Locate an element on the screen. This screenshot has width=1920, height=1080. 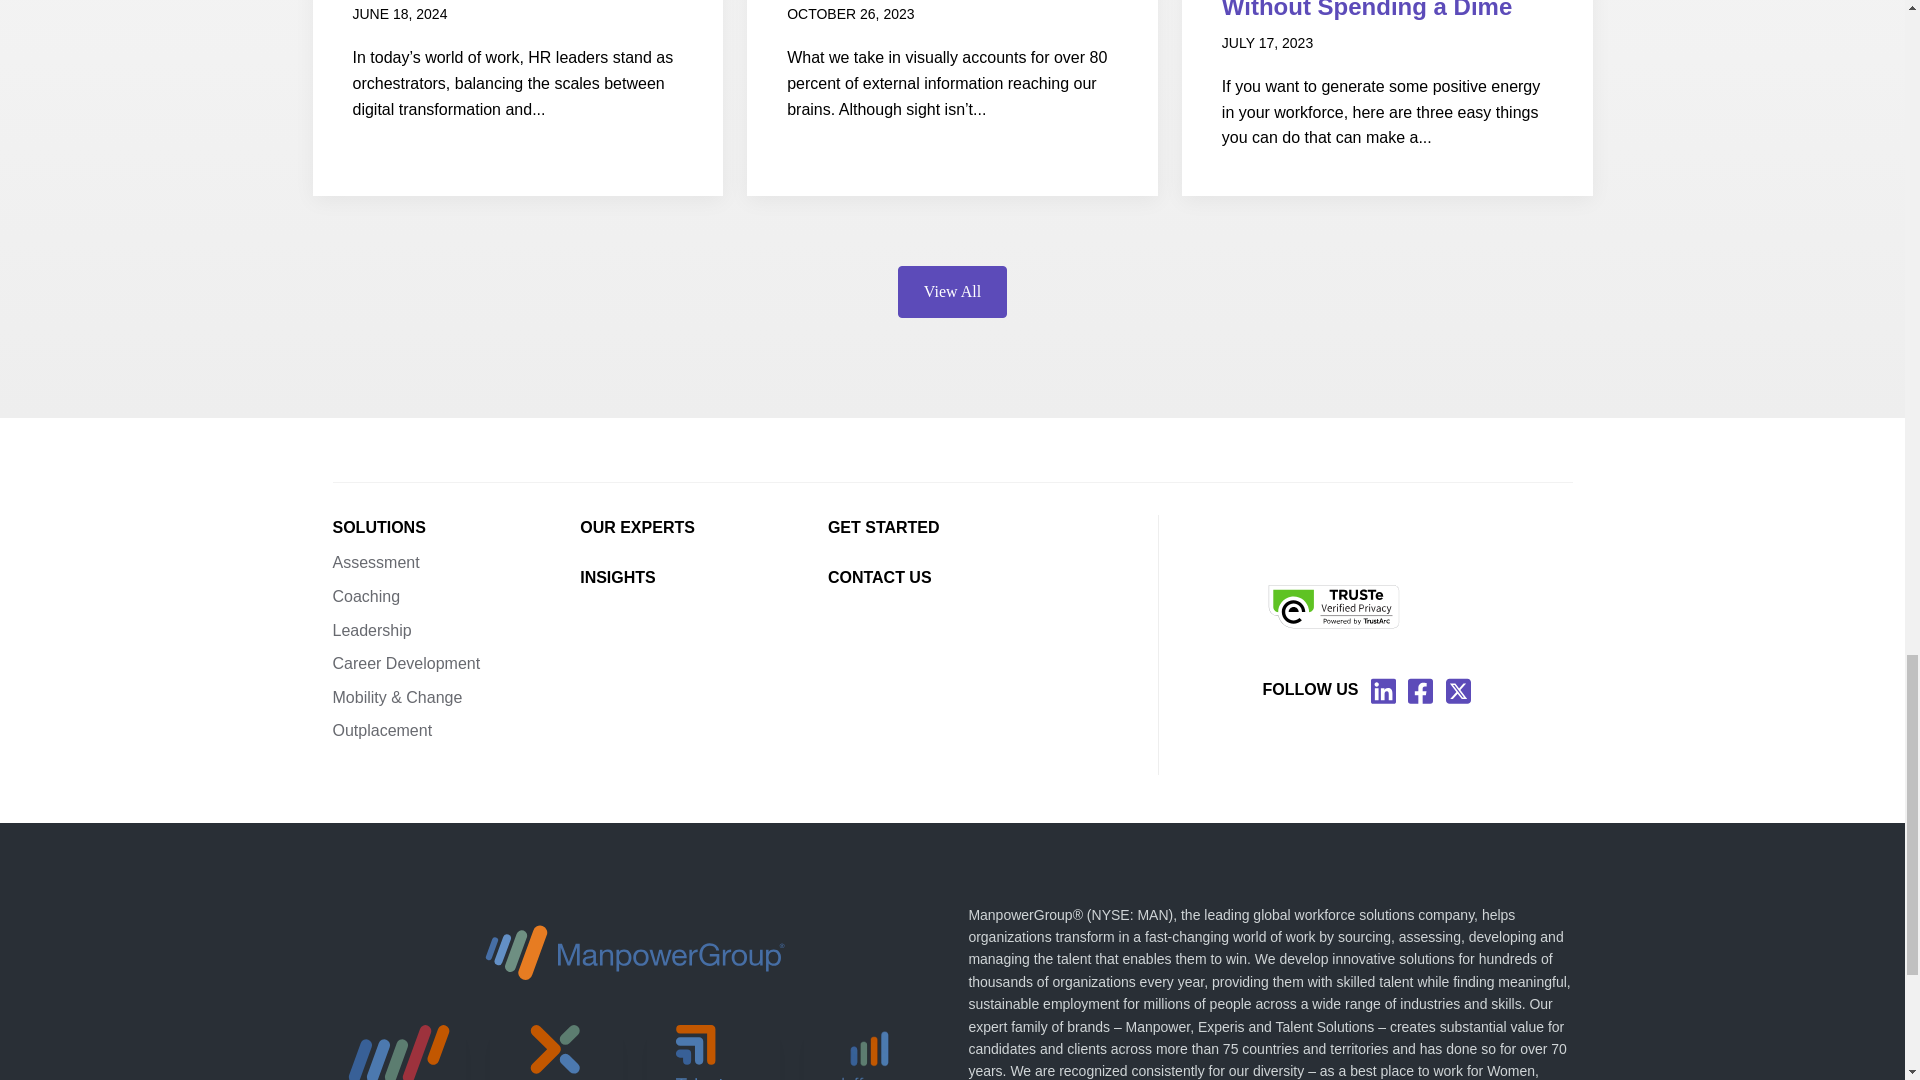
Coaching is located at coordinates (456, 597).